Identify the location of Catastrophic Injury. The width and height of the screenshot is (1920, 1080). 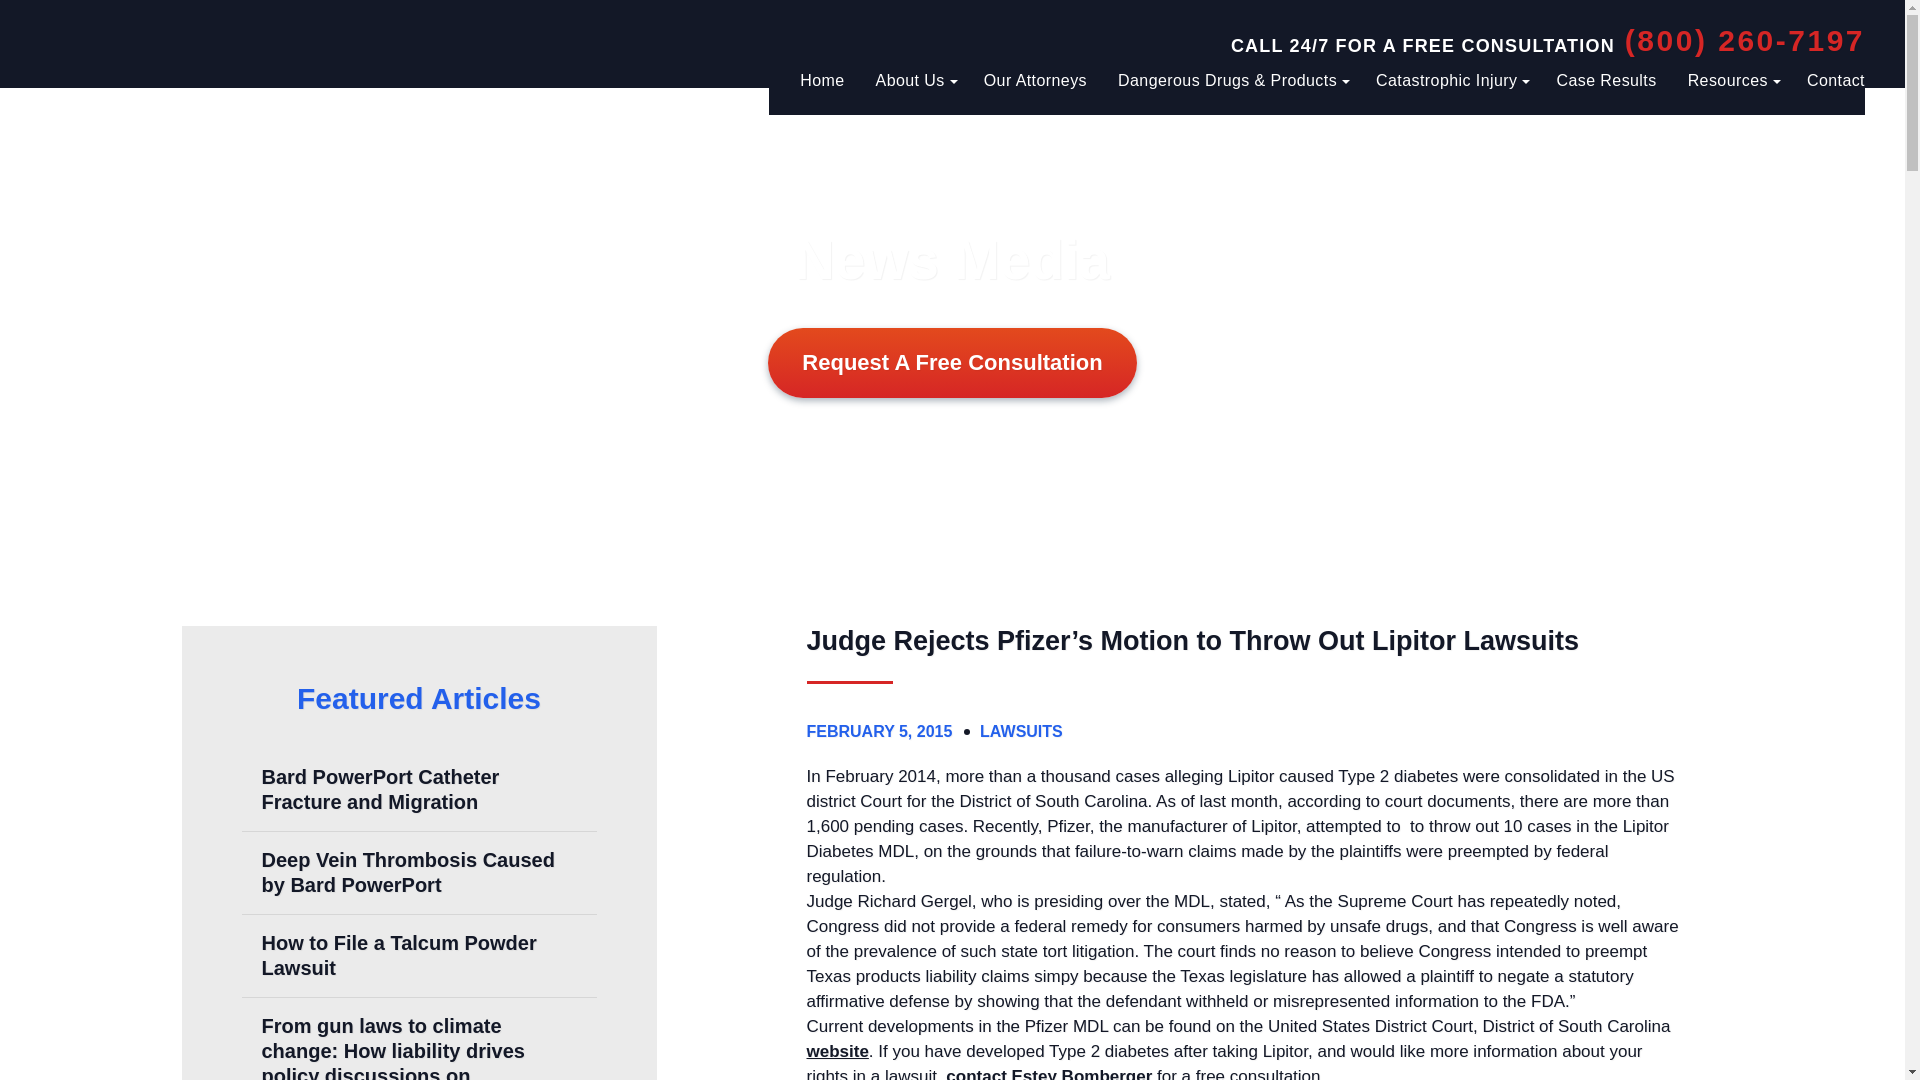
(1450, 80).